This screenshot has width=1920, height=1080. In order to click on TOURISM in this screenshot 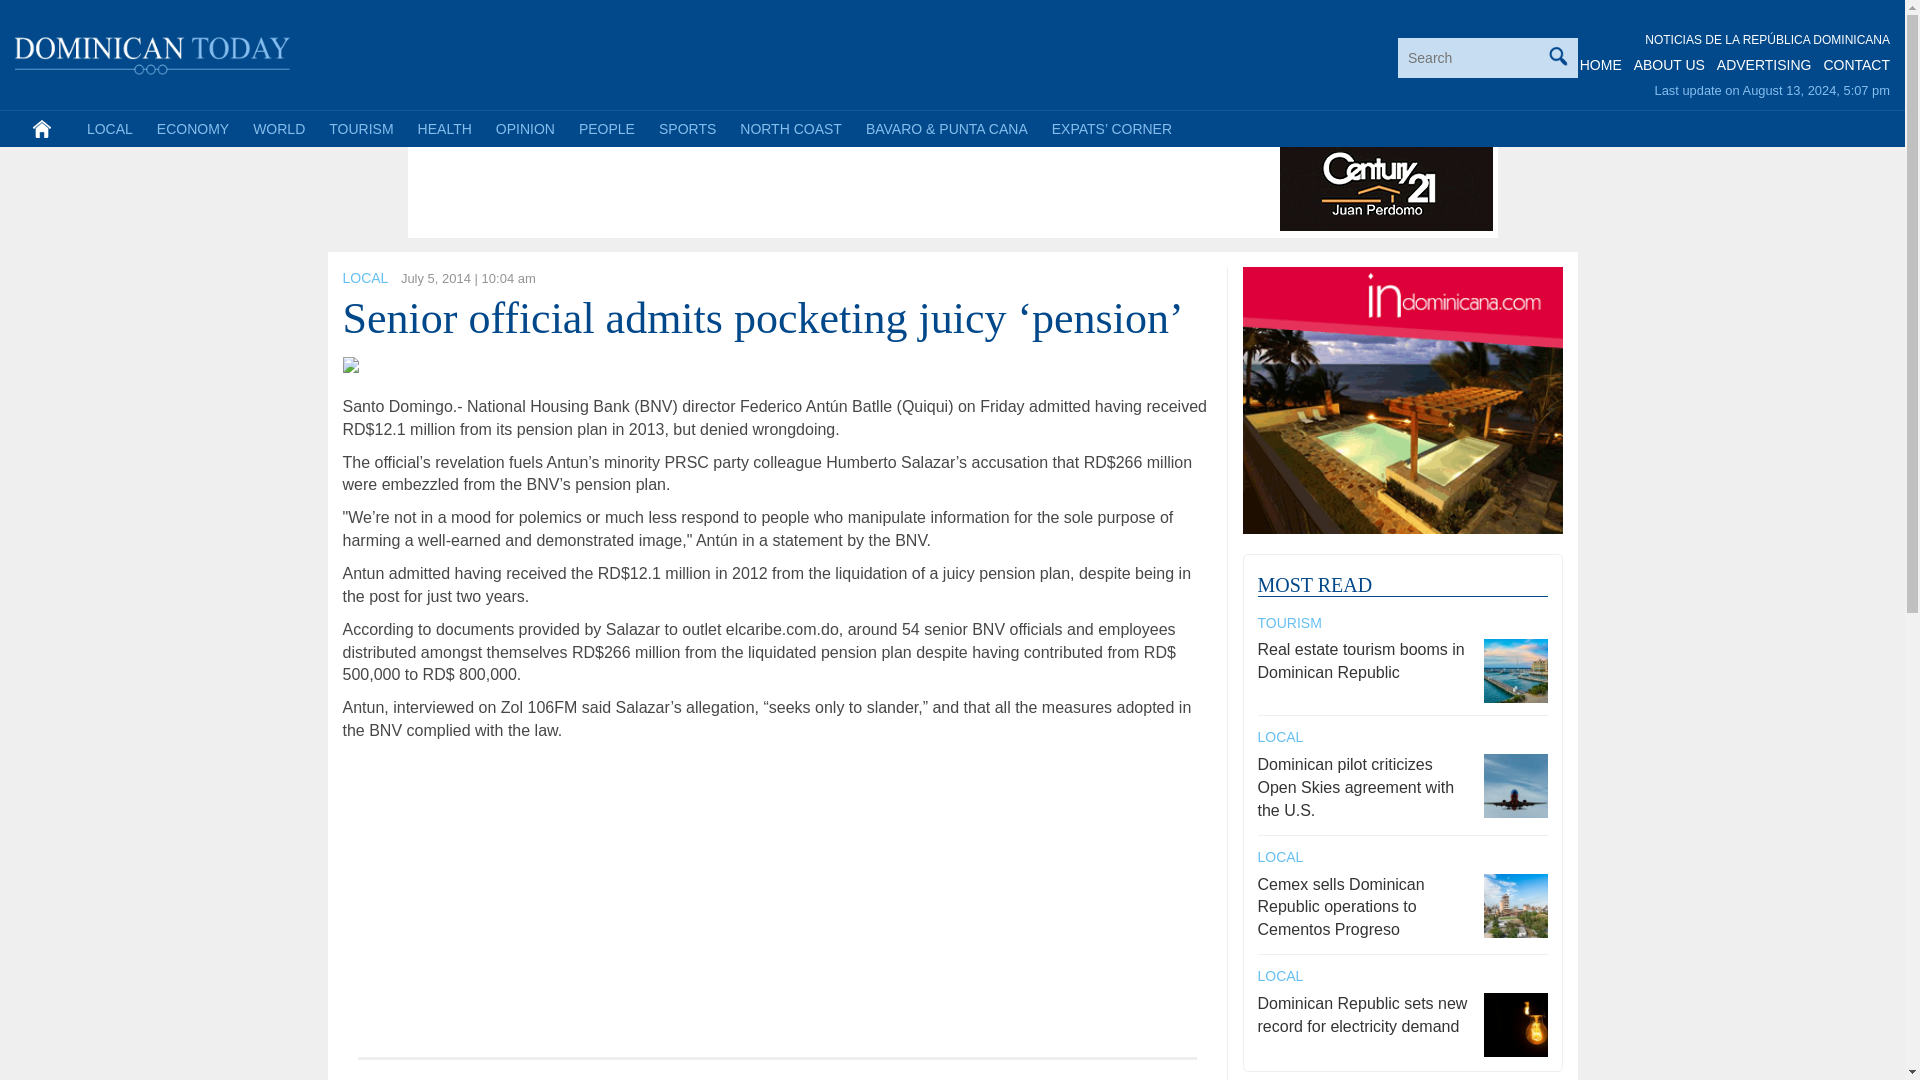, I will do `click(360, 128)`.